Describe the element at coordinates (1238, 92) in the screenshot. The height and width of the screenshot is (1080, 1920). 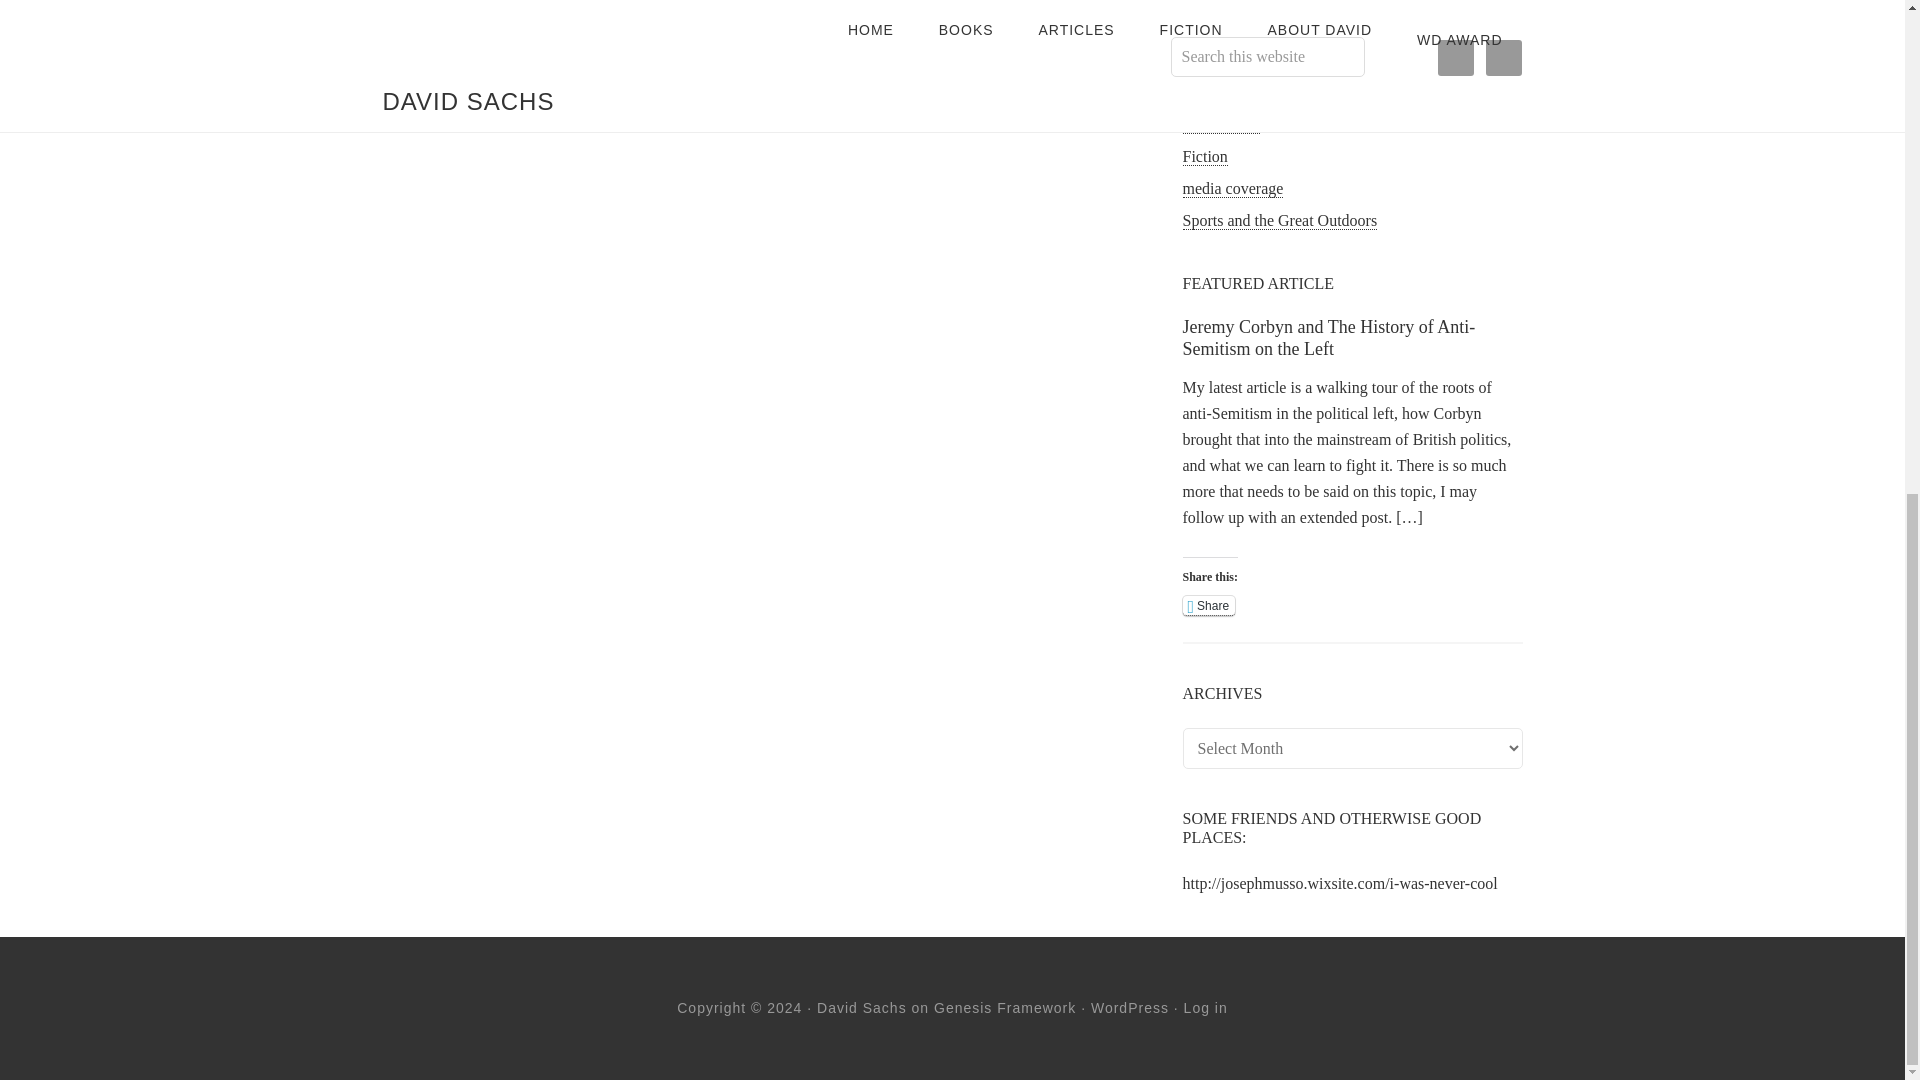
I see `Canadian politics` at that location.